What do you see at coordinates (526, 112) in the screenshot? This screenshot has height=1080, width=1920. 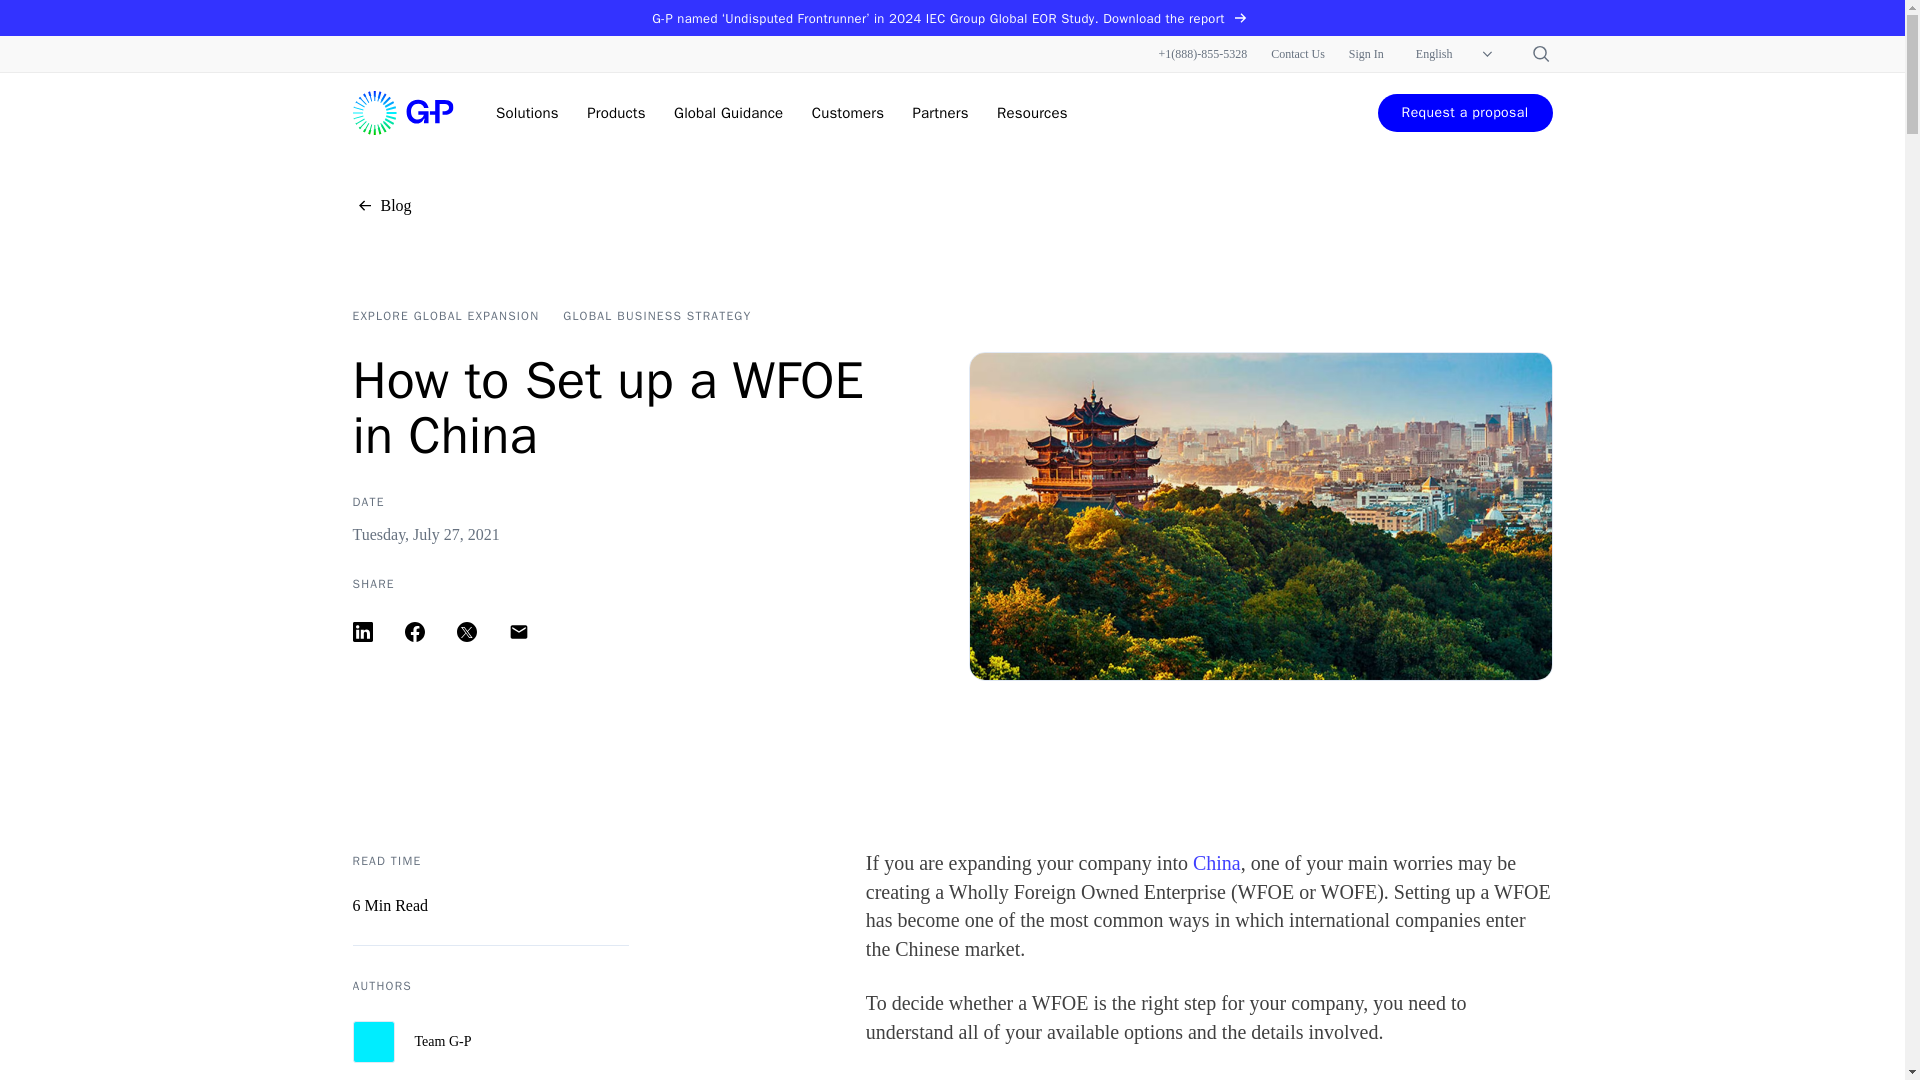 I see `Solutions` at bounding box center [526, 112].